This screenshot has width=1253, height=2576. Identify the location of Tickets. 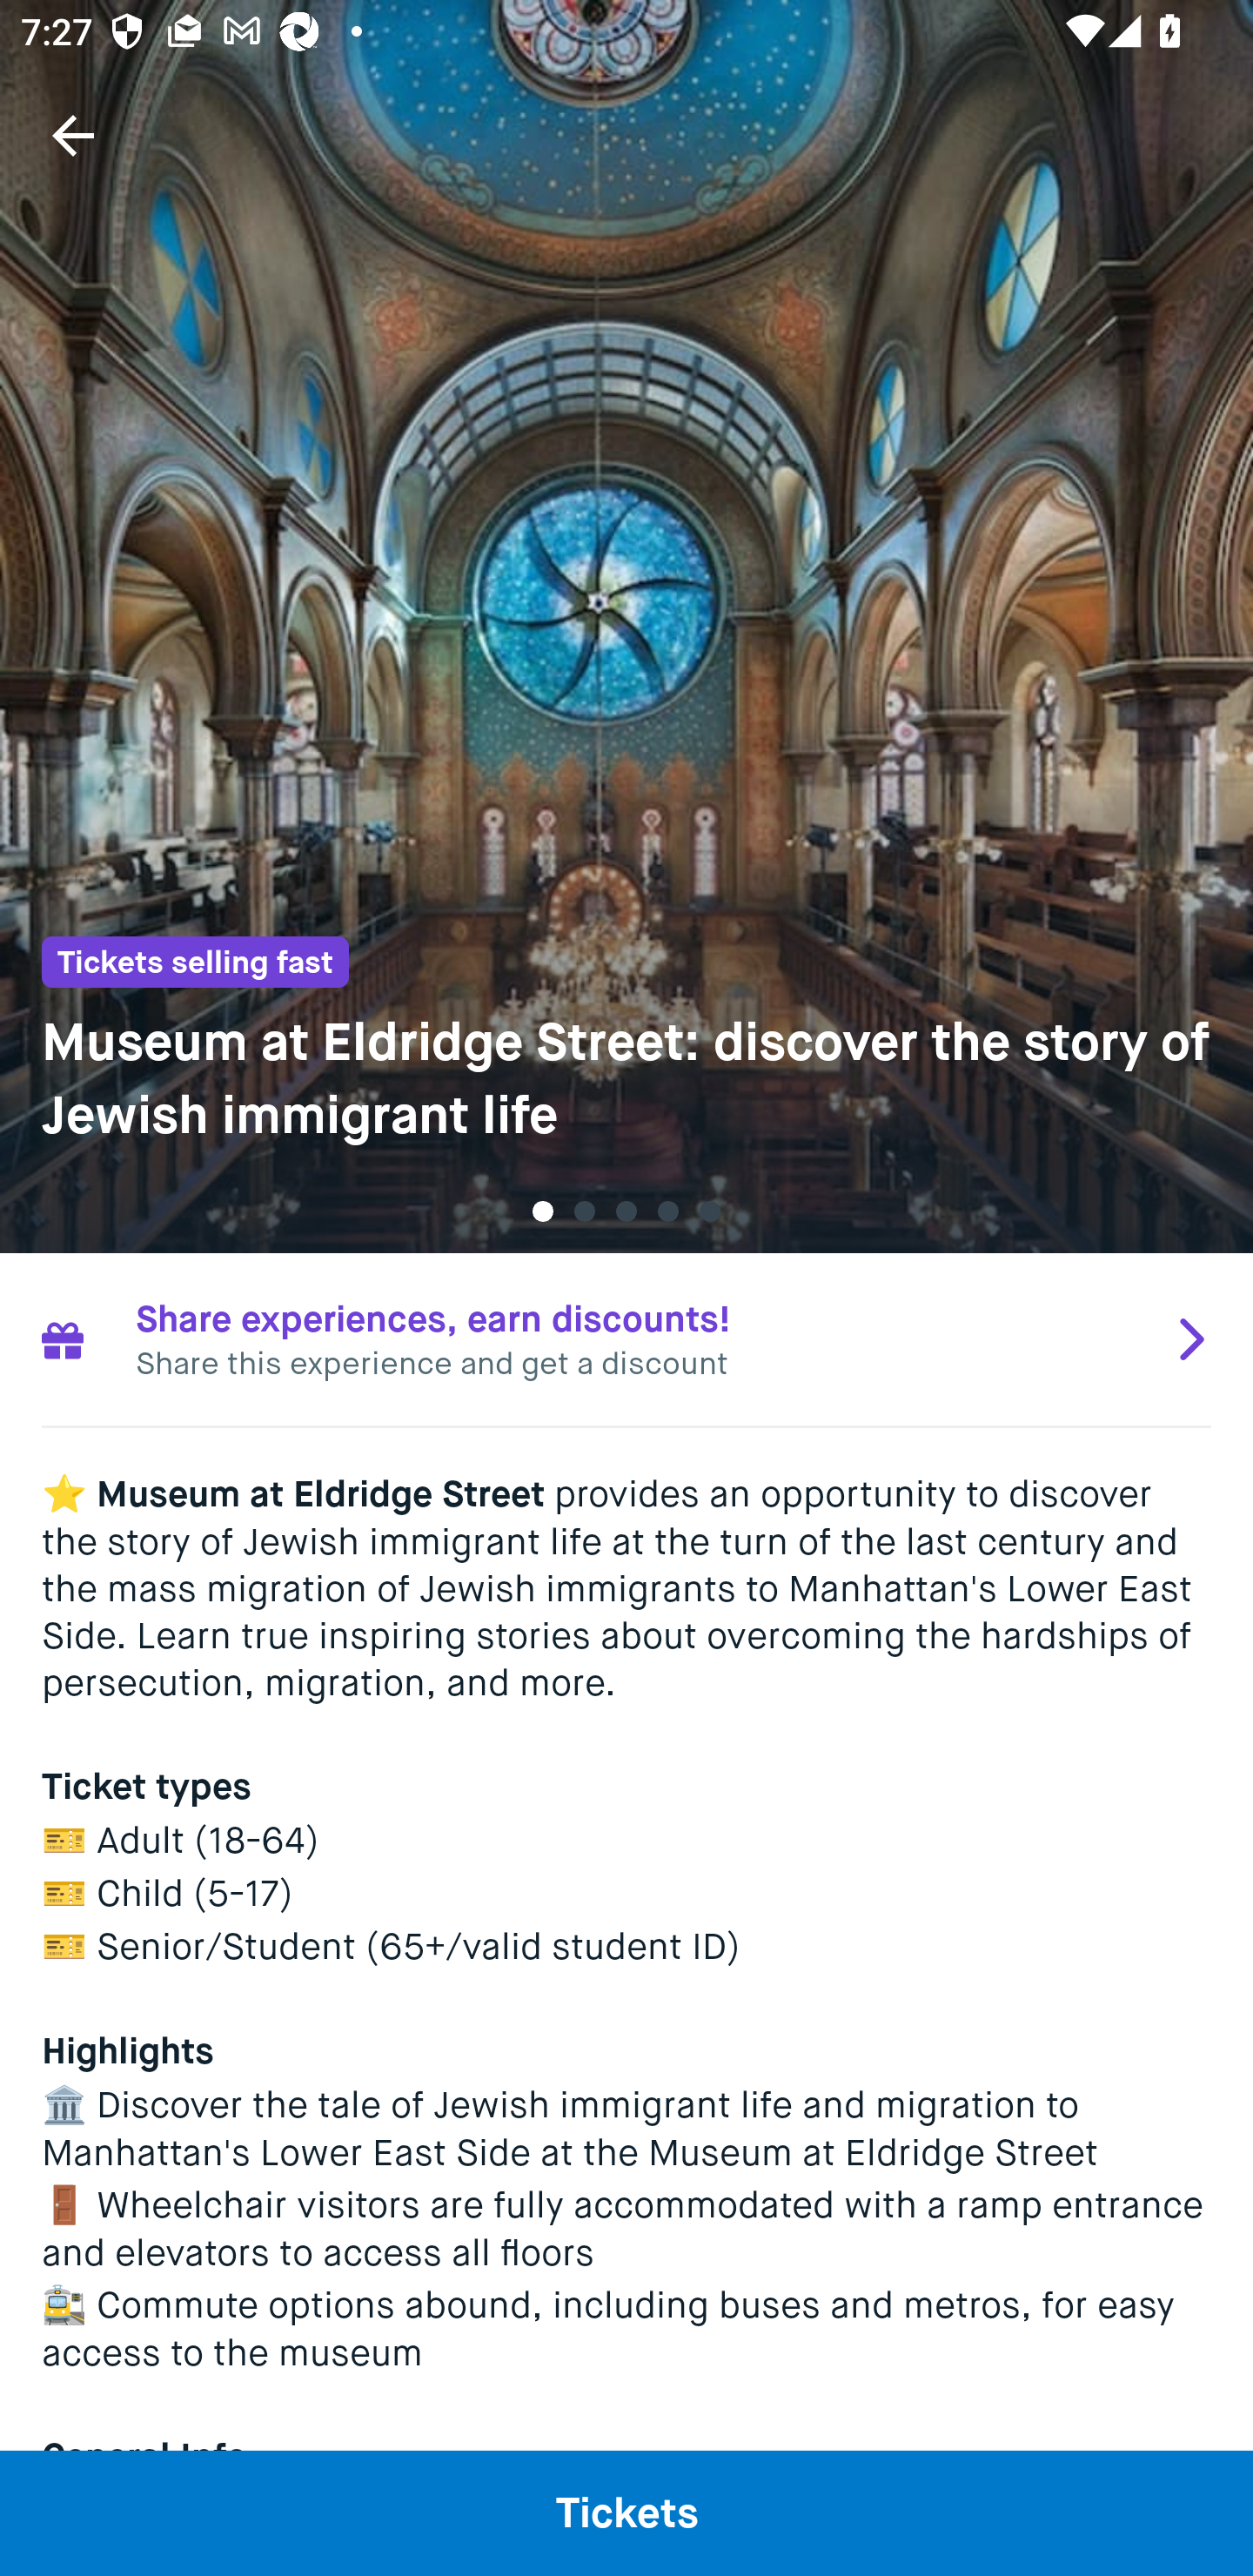
(626, 2512).